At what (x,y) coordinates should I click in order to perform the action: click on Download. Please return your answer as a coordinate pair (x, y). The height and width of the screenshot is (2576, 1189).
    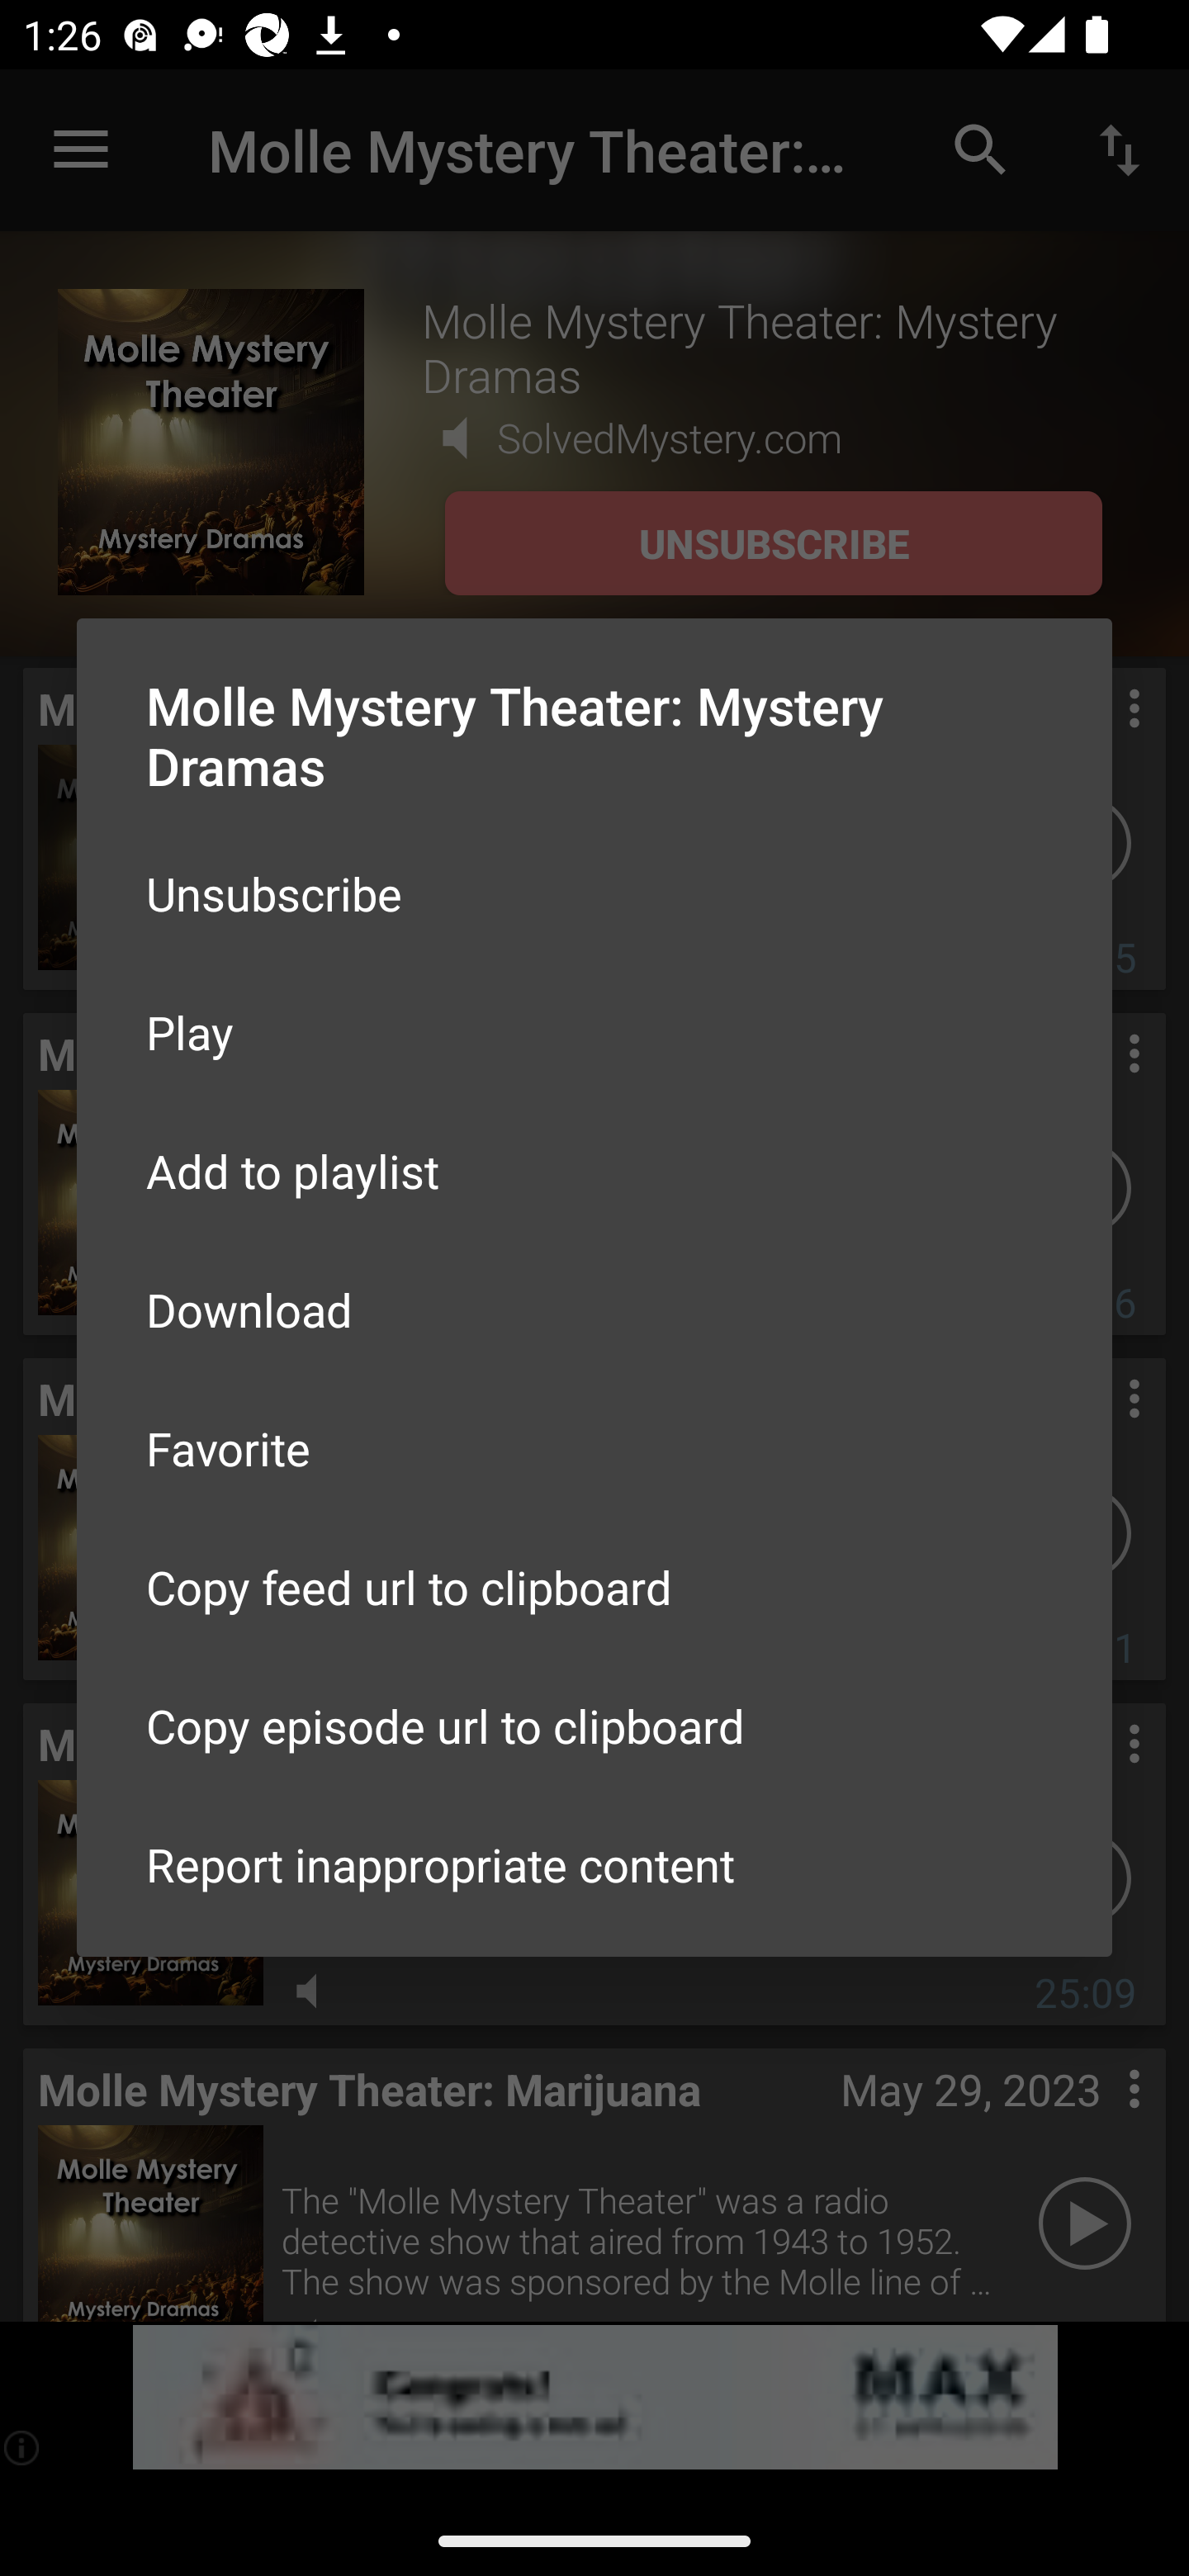
    Looking at the image, I should click on (594, 1308).